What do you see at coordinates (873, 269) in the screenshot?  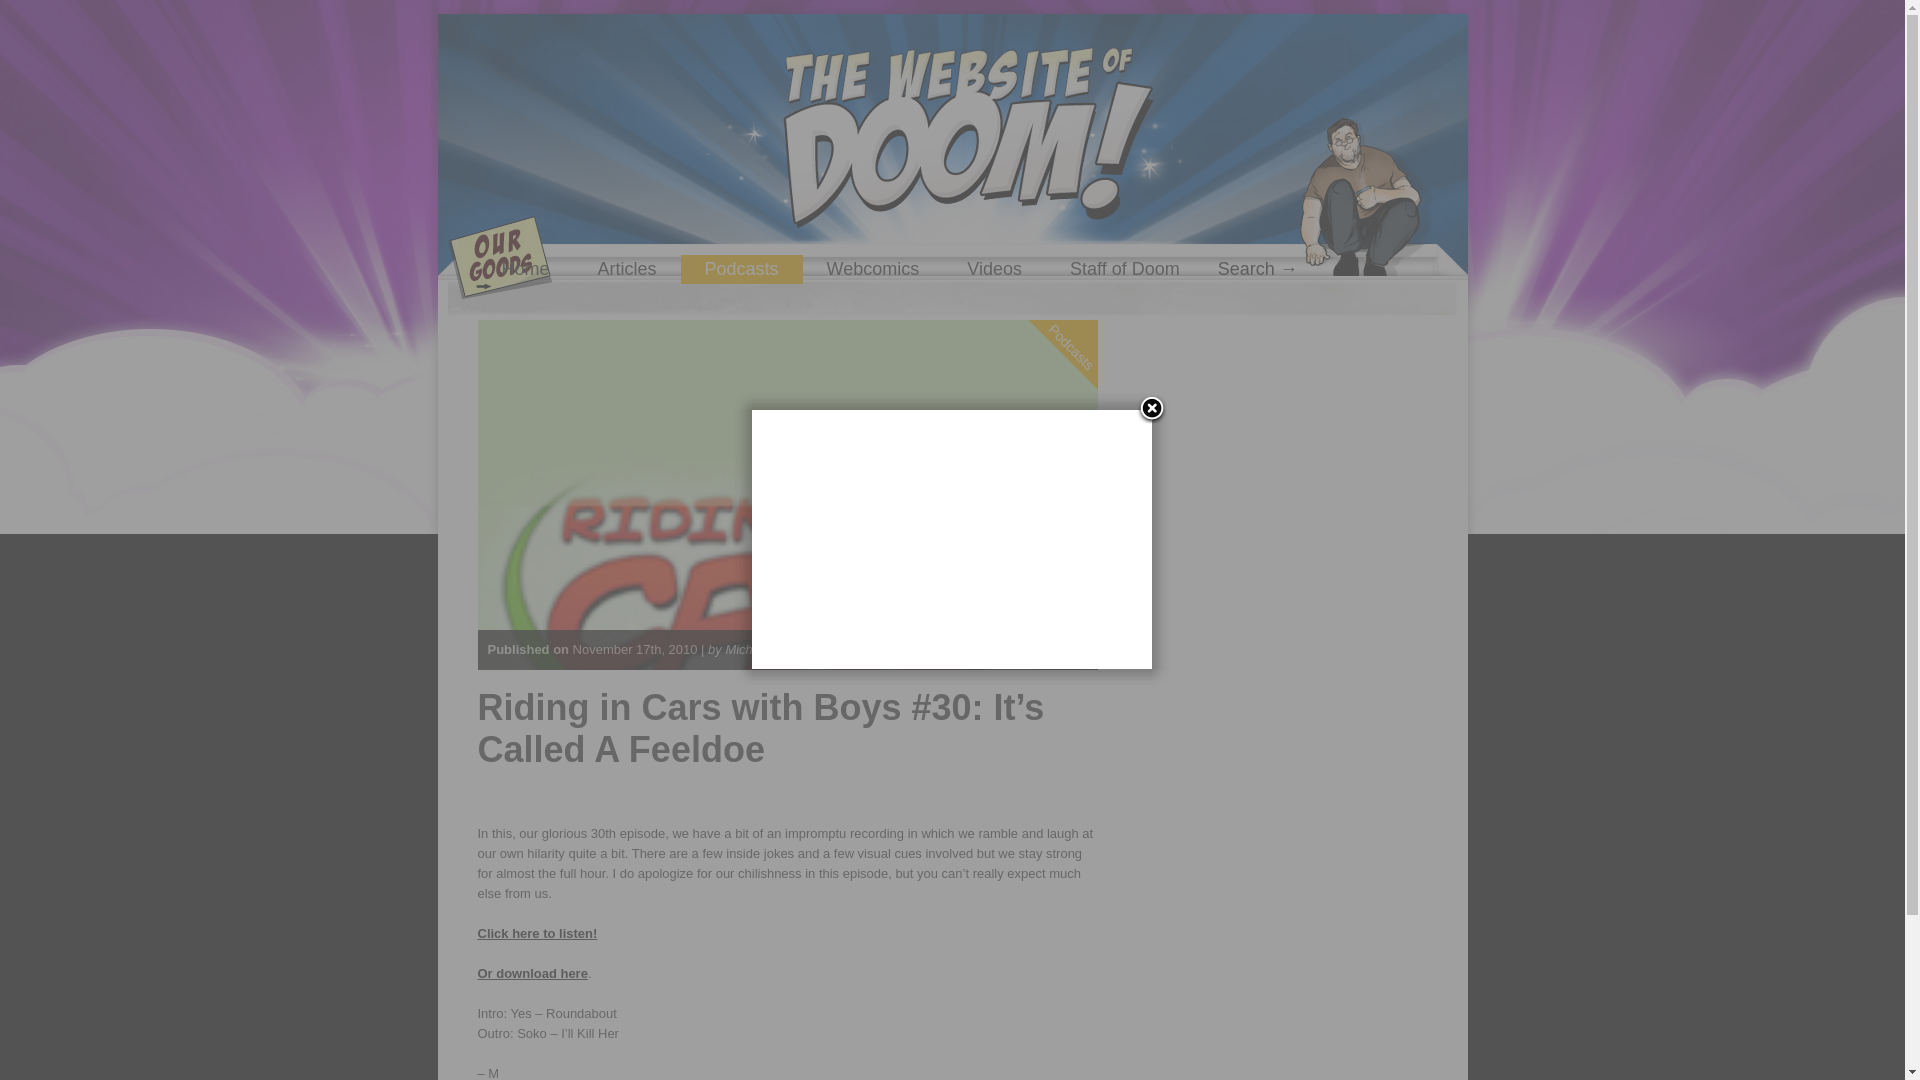 I see `Webcomics` at bounding box center [873, 269].